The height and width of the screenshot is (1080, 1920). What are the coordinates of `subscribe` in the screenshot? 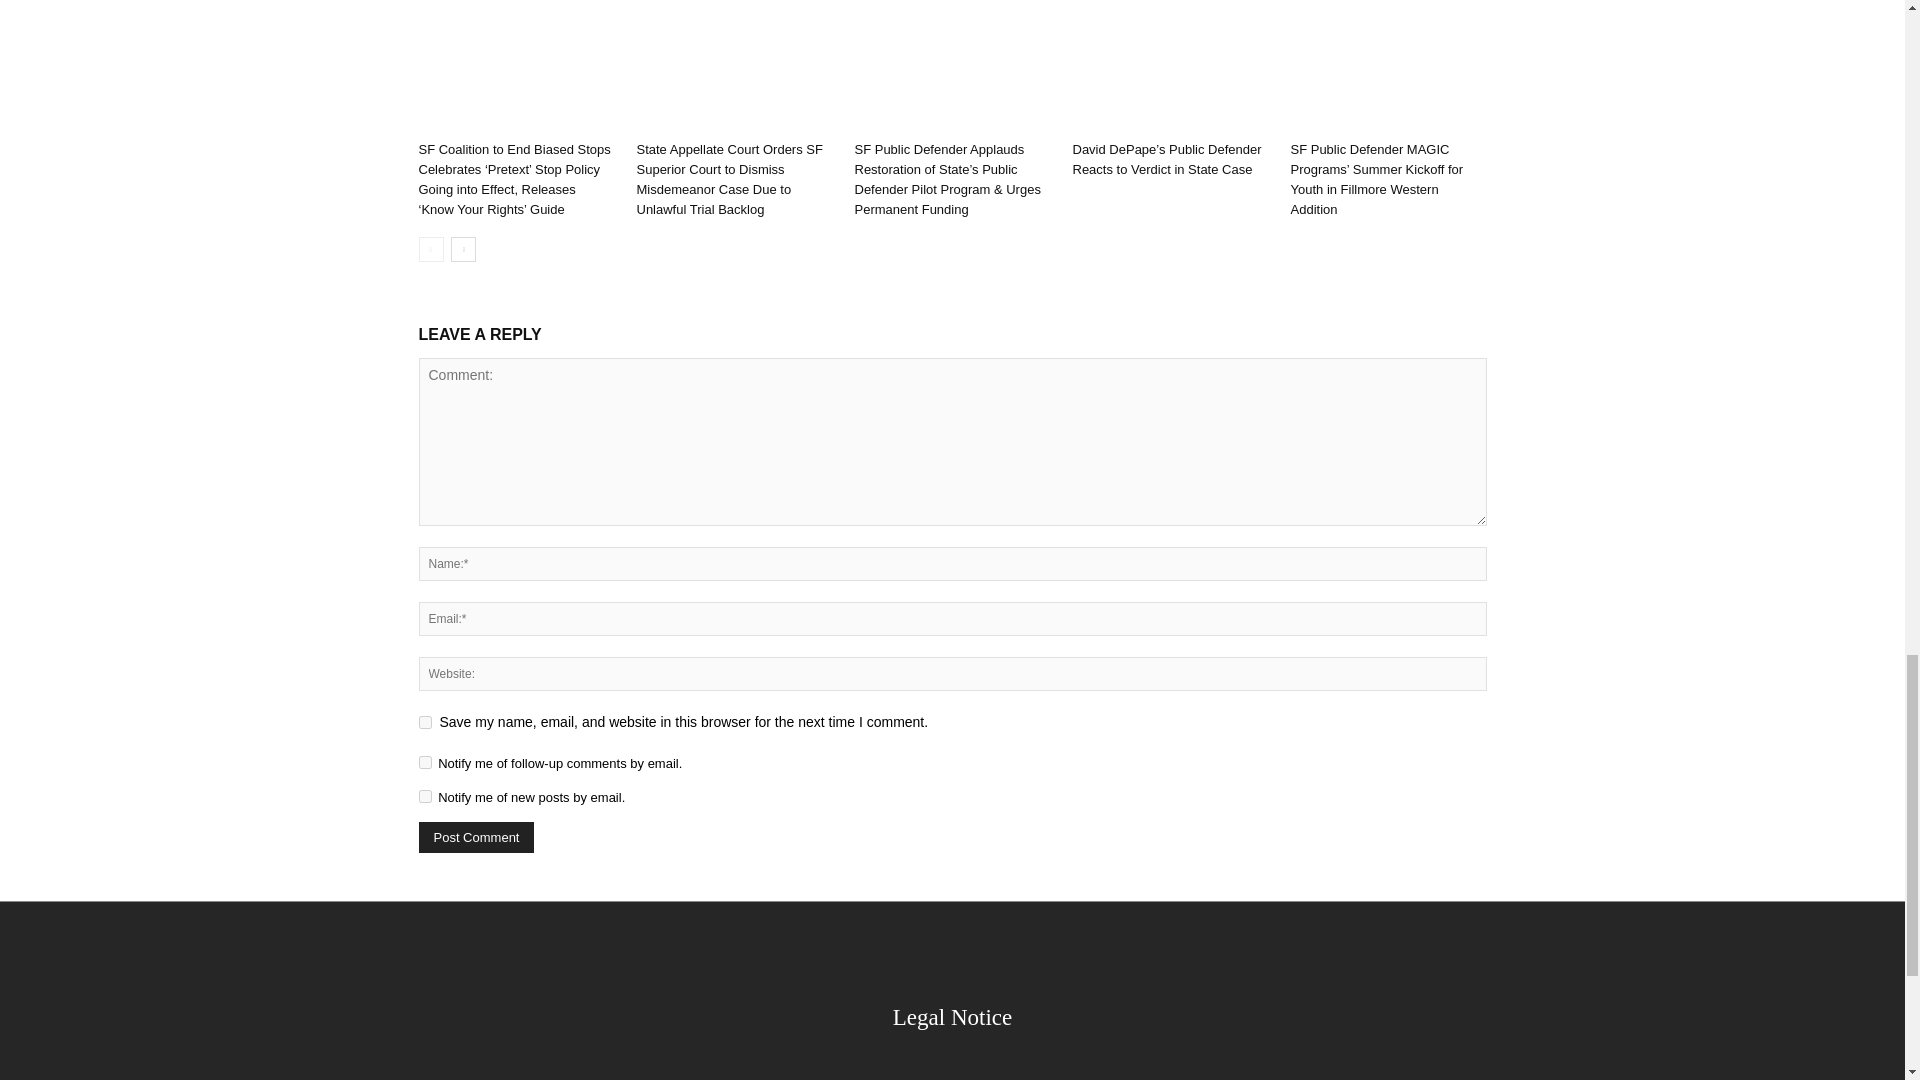 It's located at (424, 762).